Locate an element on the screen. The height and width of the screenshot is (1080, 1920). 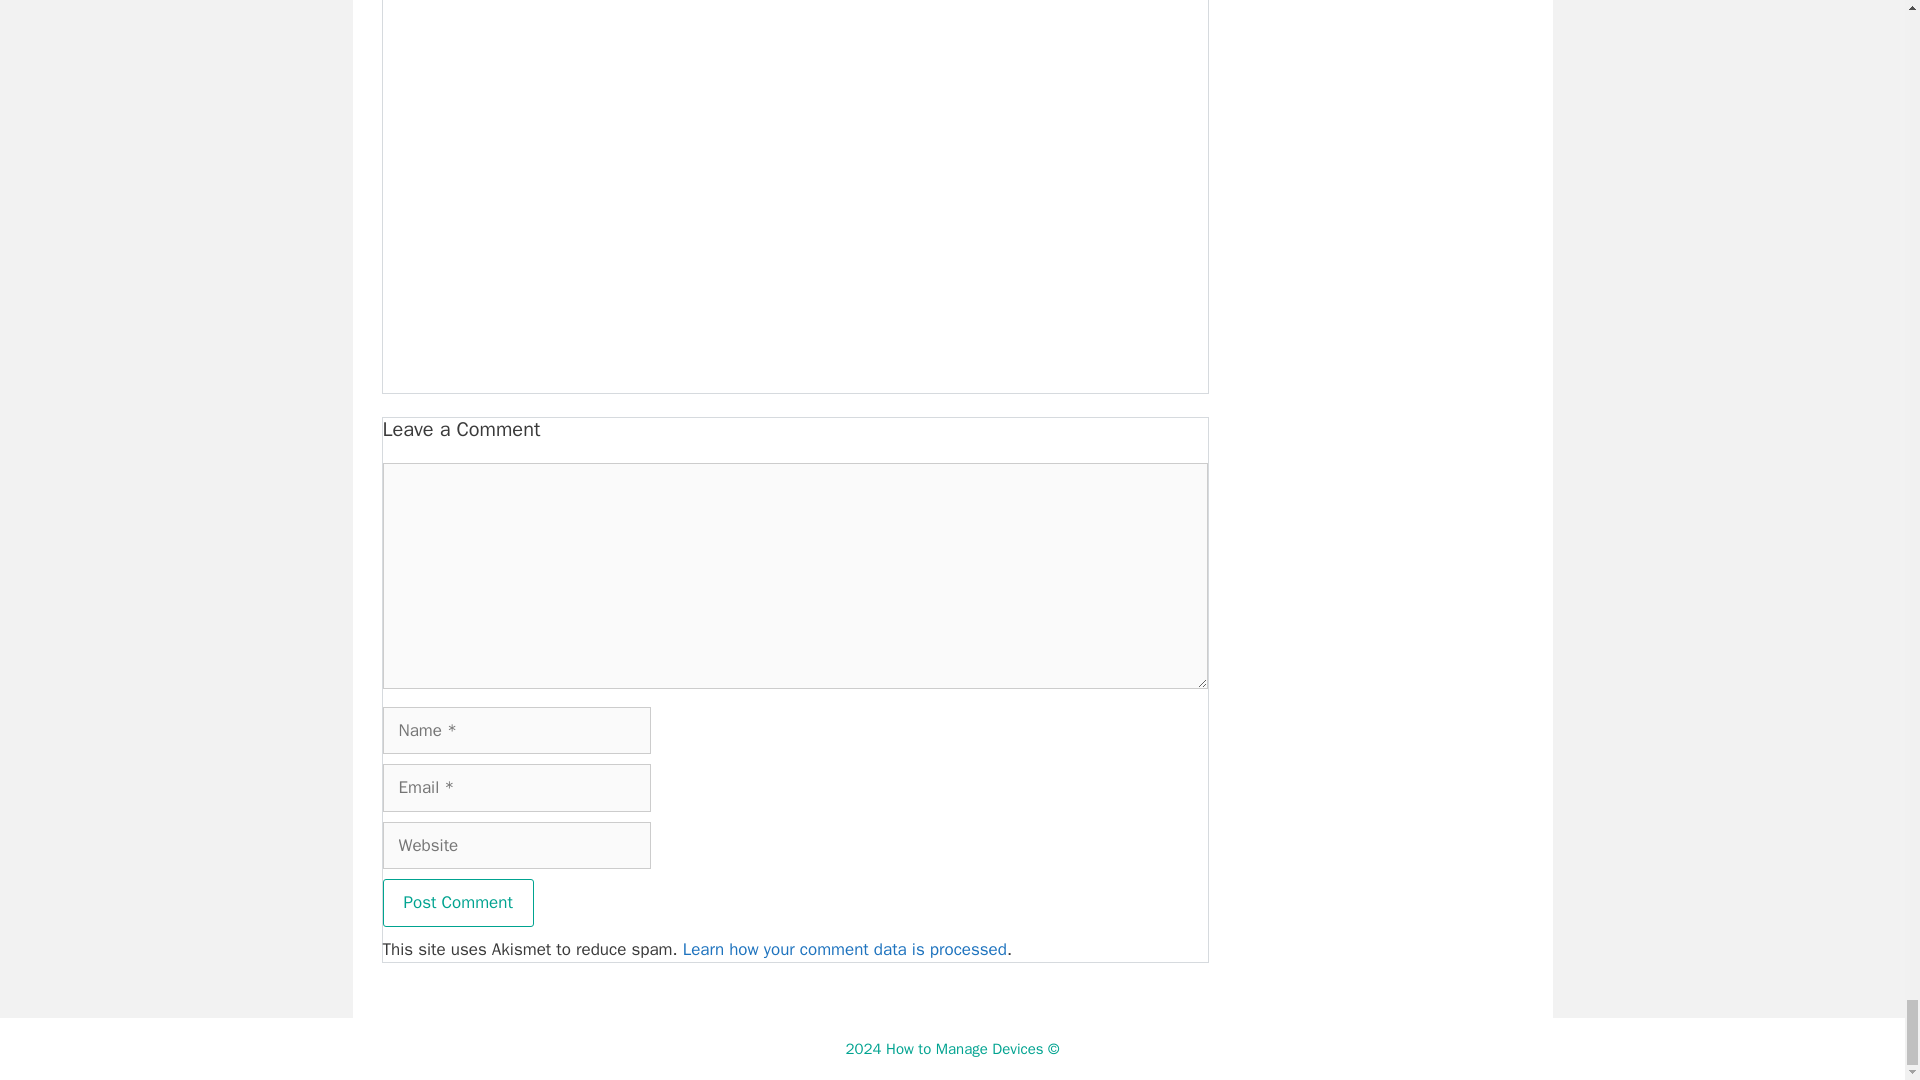
Post Comment is located at coordinates (458, 902).